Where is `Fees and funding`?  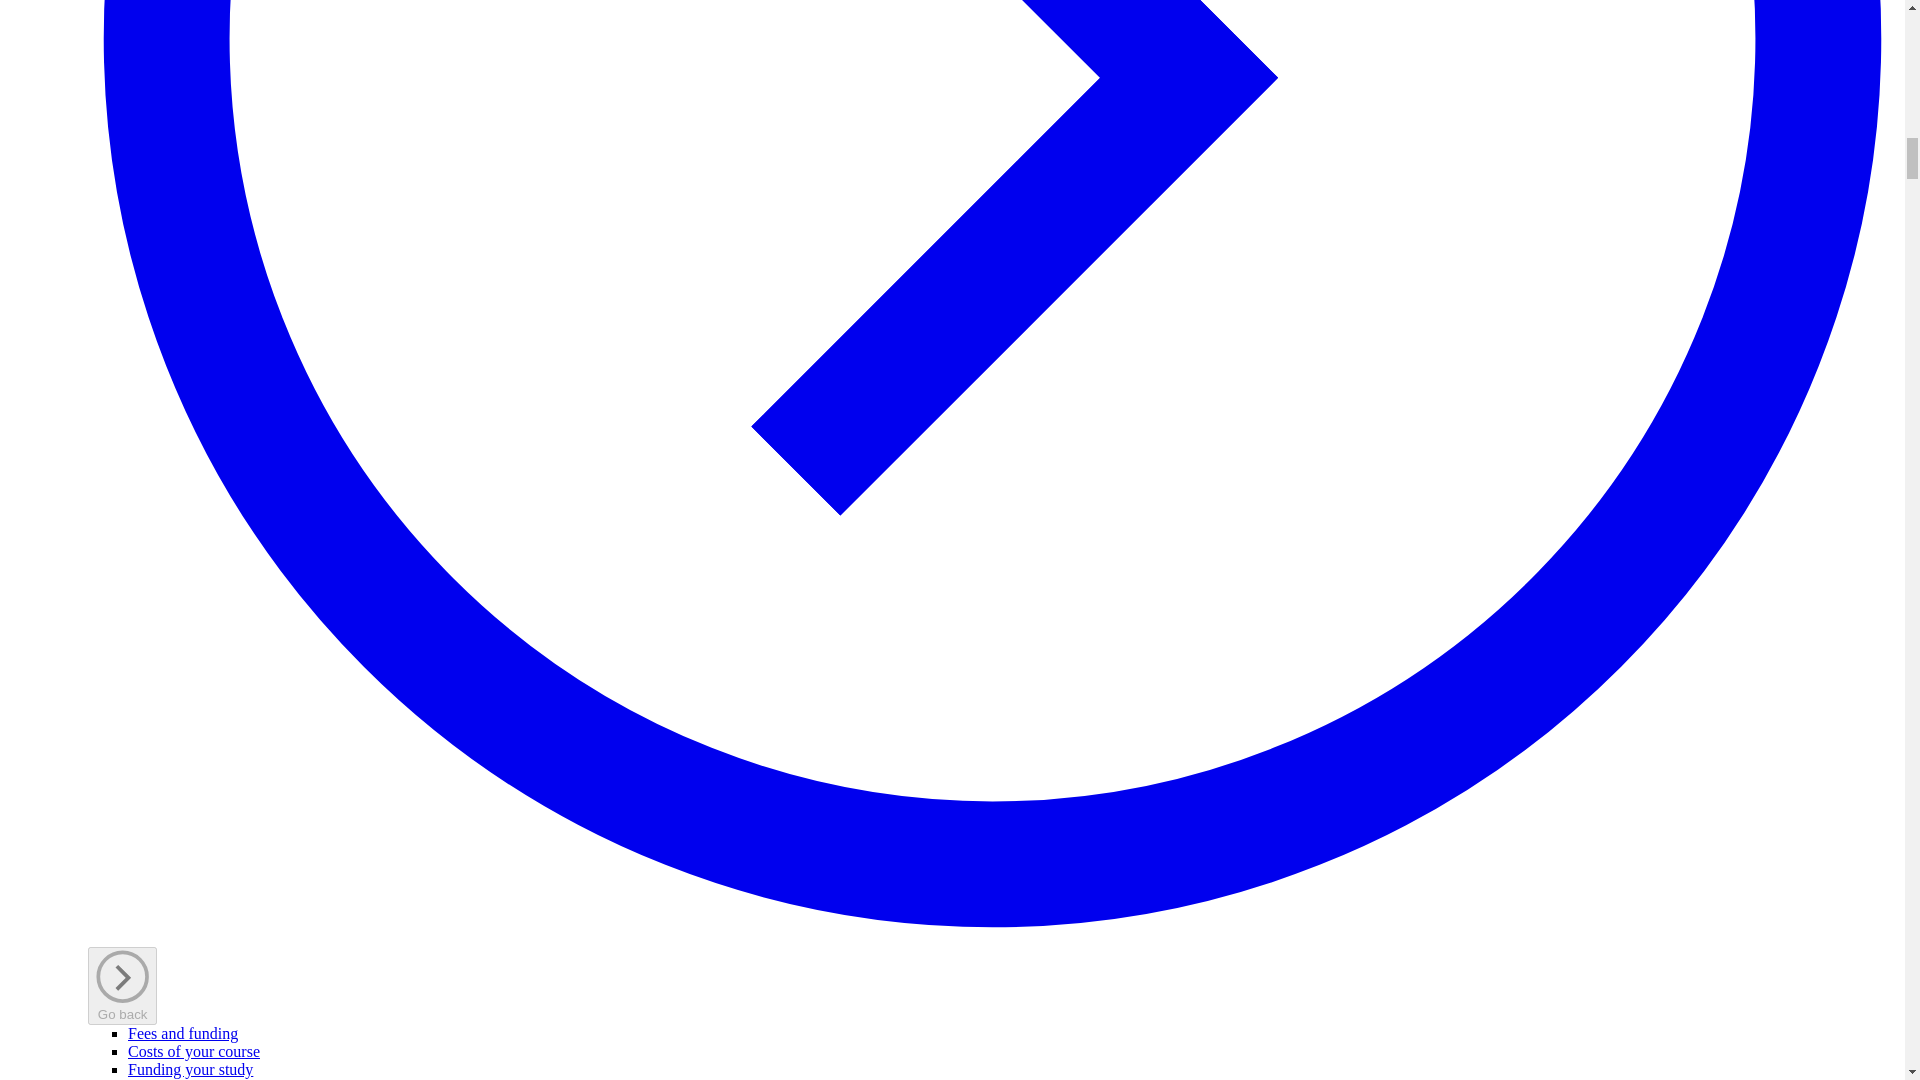 Fees and funding is located at coordinates (183, 1033).